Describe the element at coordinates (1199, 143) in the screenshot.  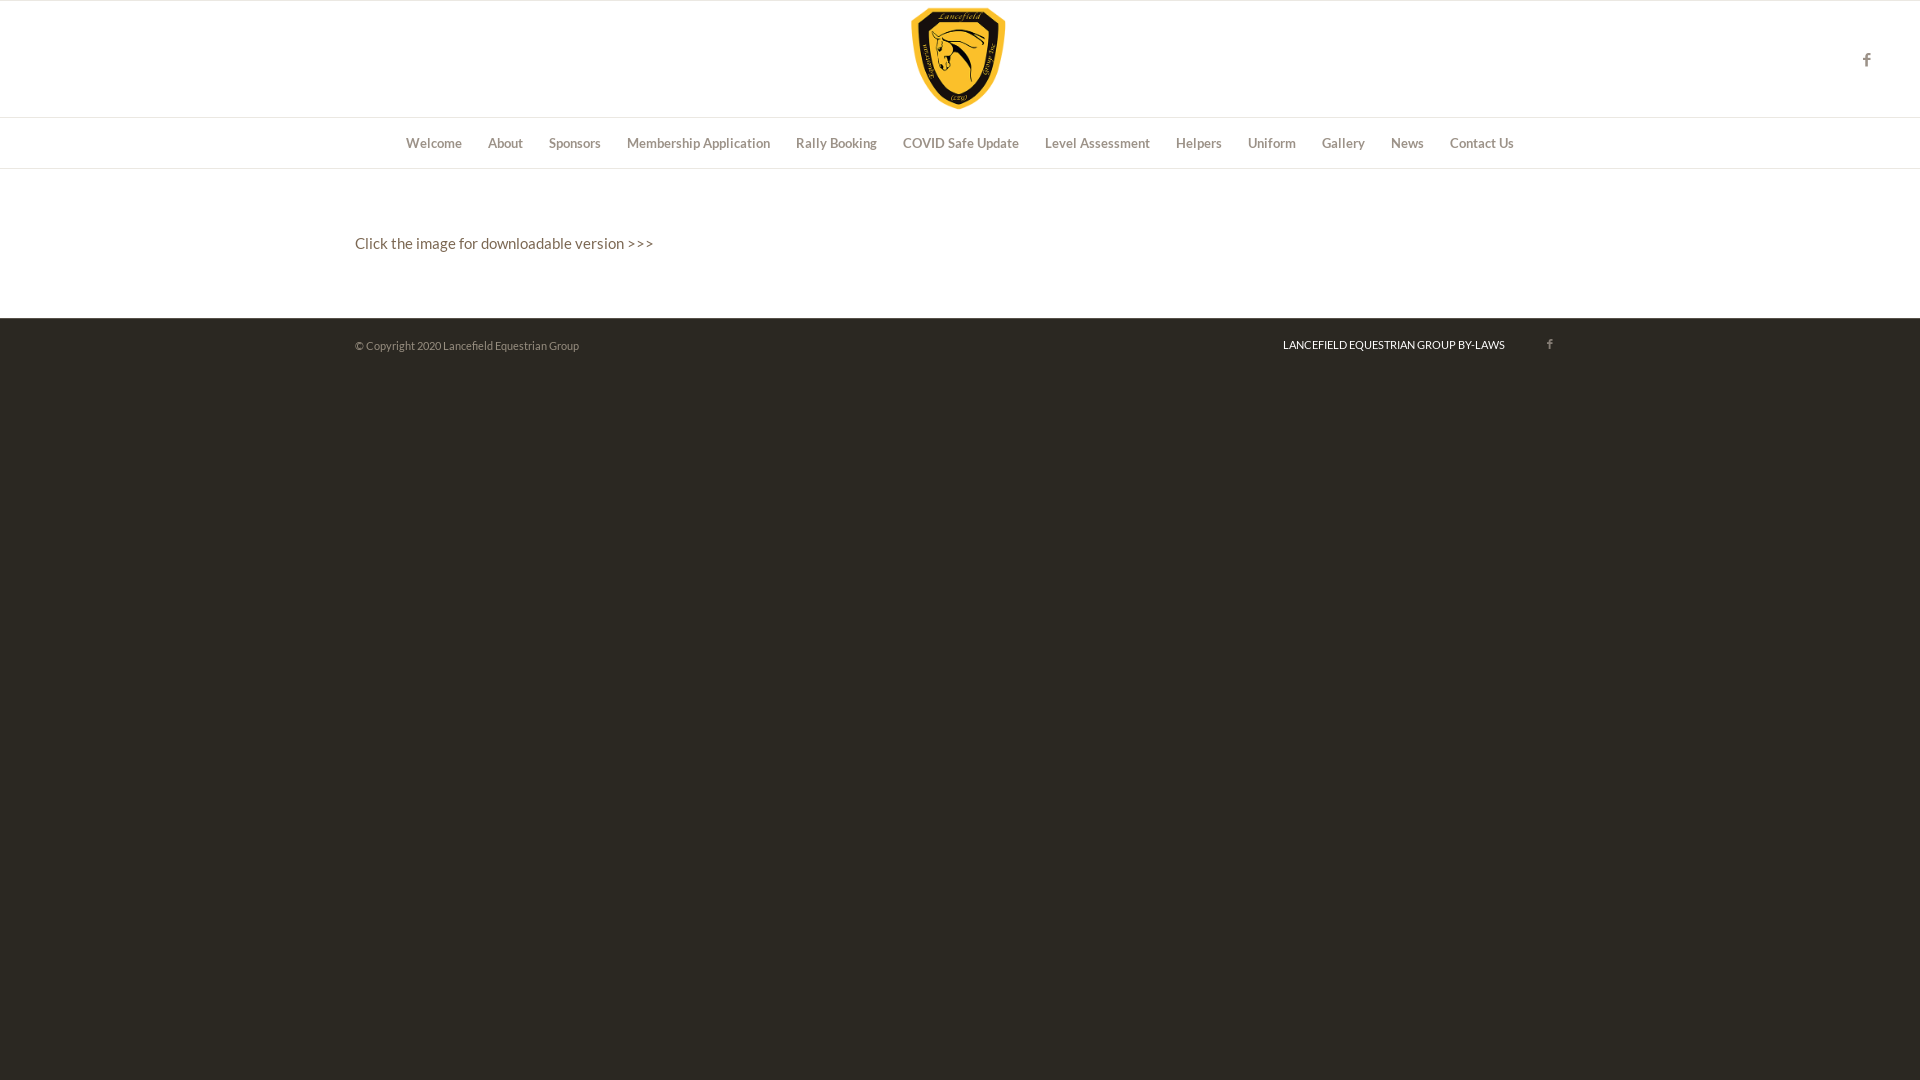
I see `Helpers` at that location.